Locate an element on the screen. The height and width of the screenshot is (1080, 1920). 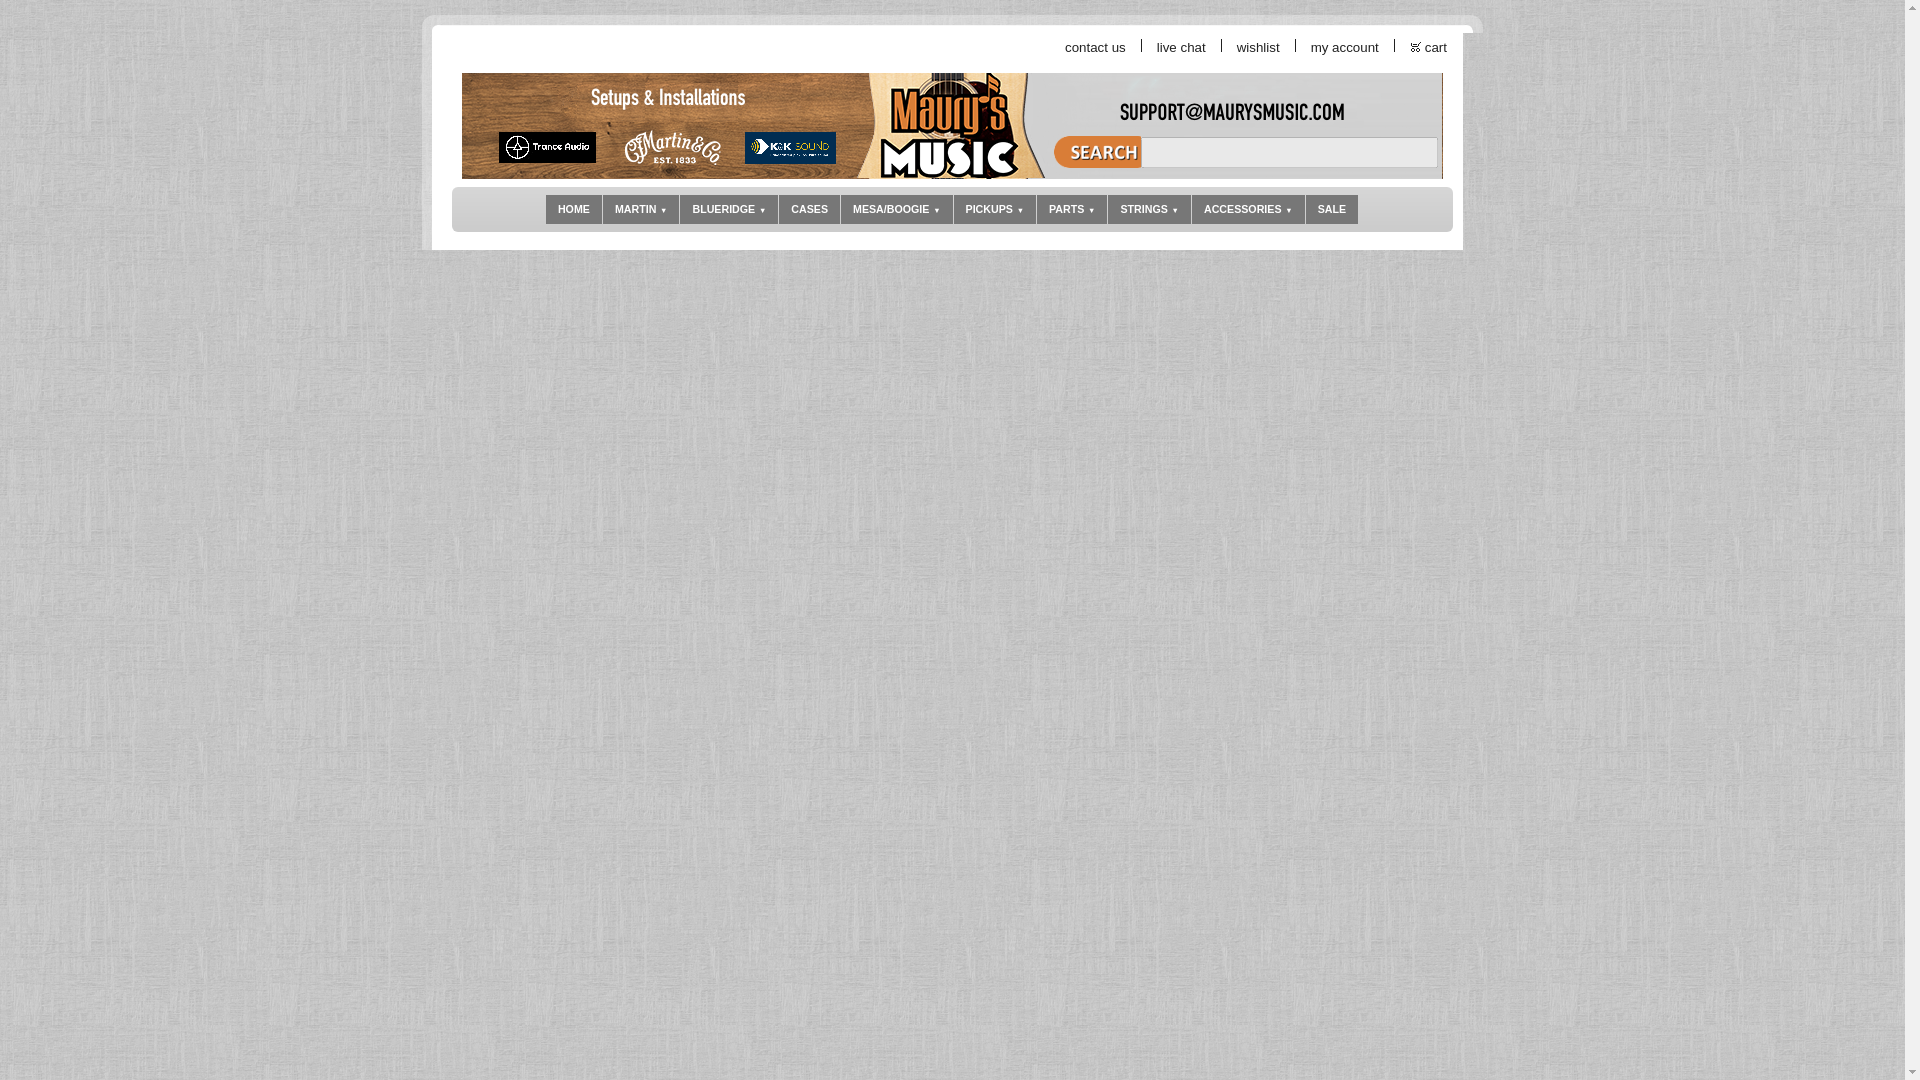
contact us is located at coordinates (1096, 48).